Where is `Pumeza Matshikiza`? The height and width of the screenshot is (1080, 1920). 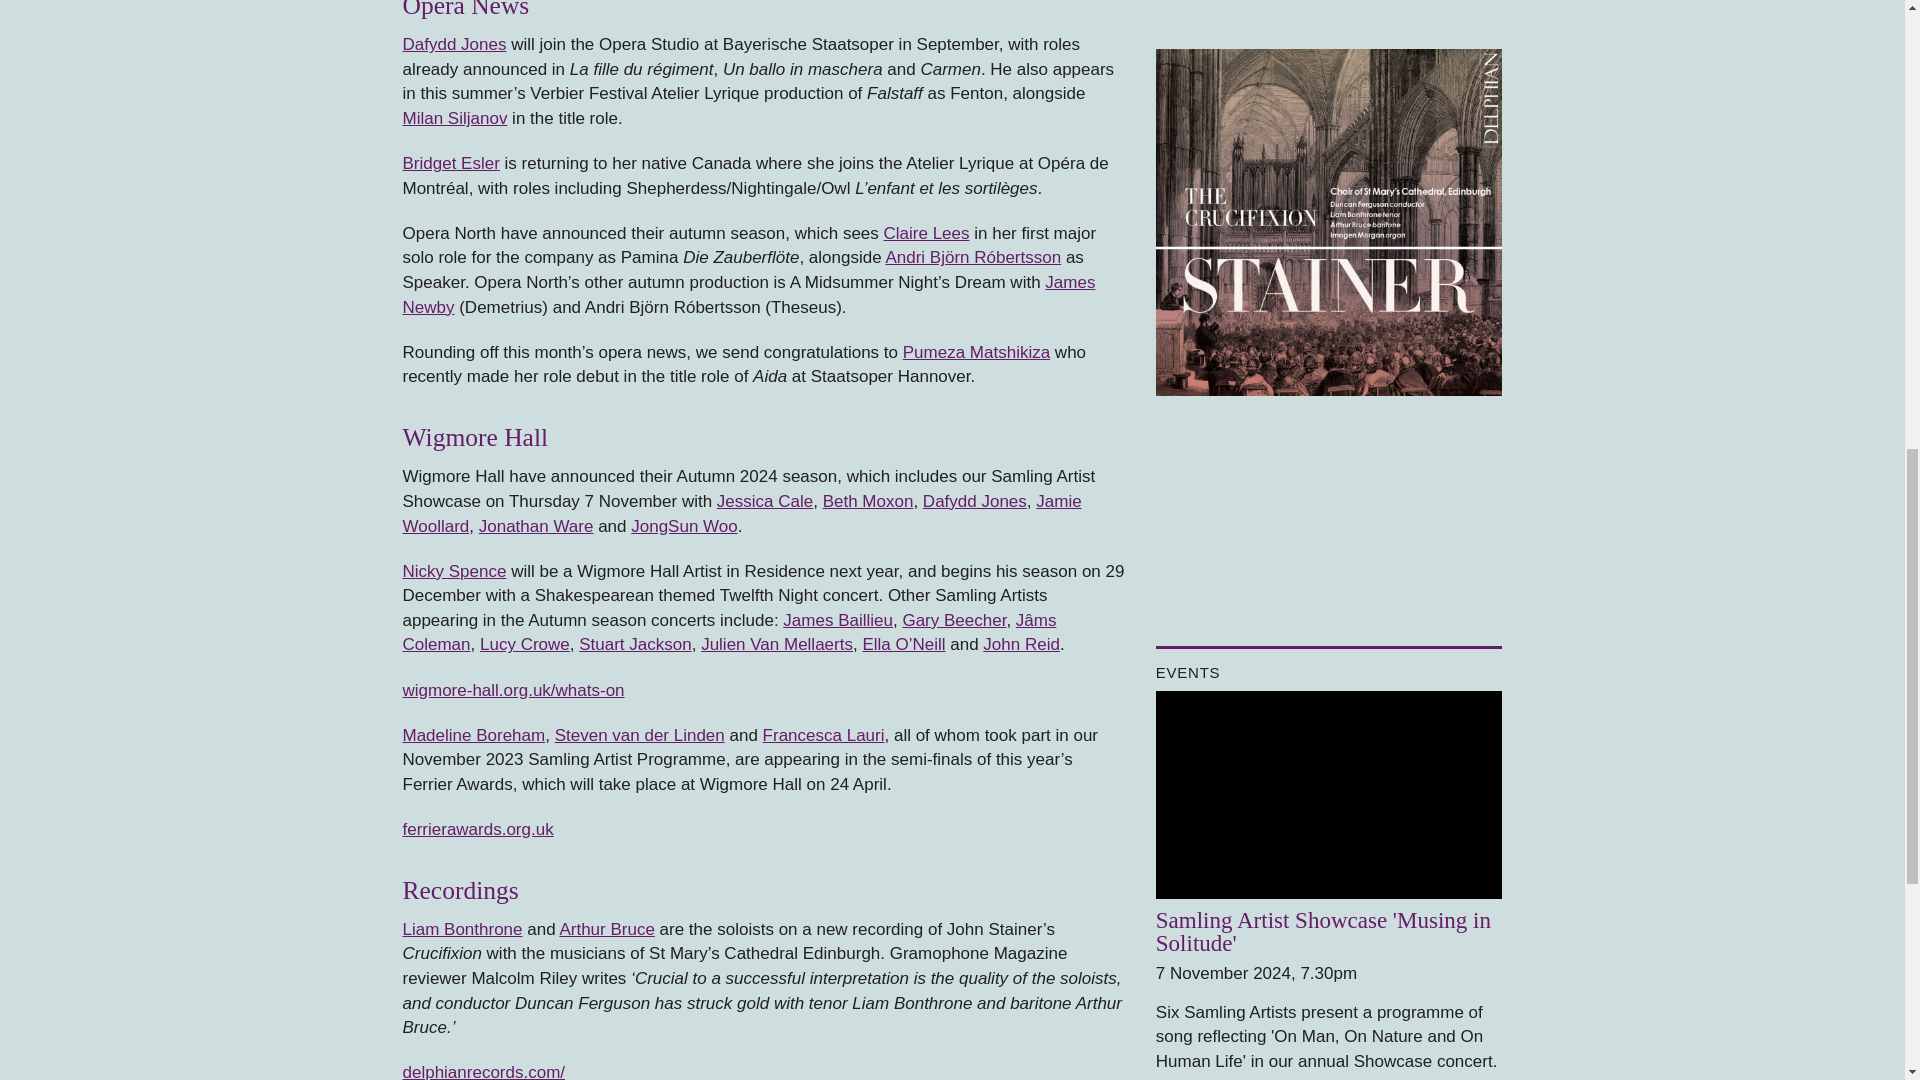 Pumeza Matshikiza is located at coordinates (976, 352).